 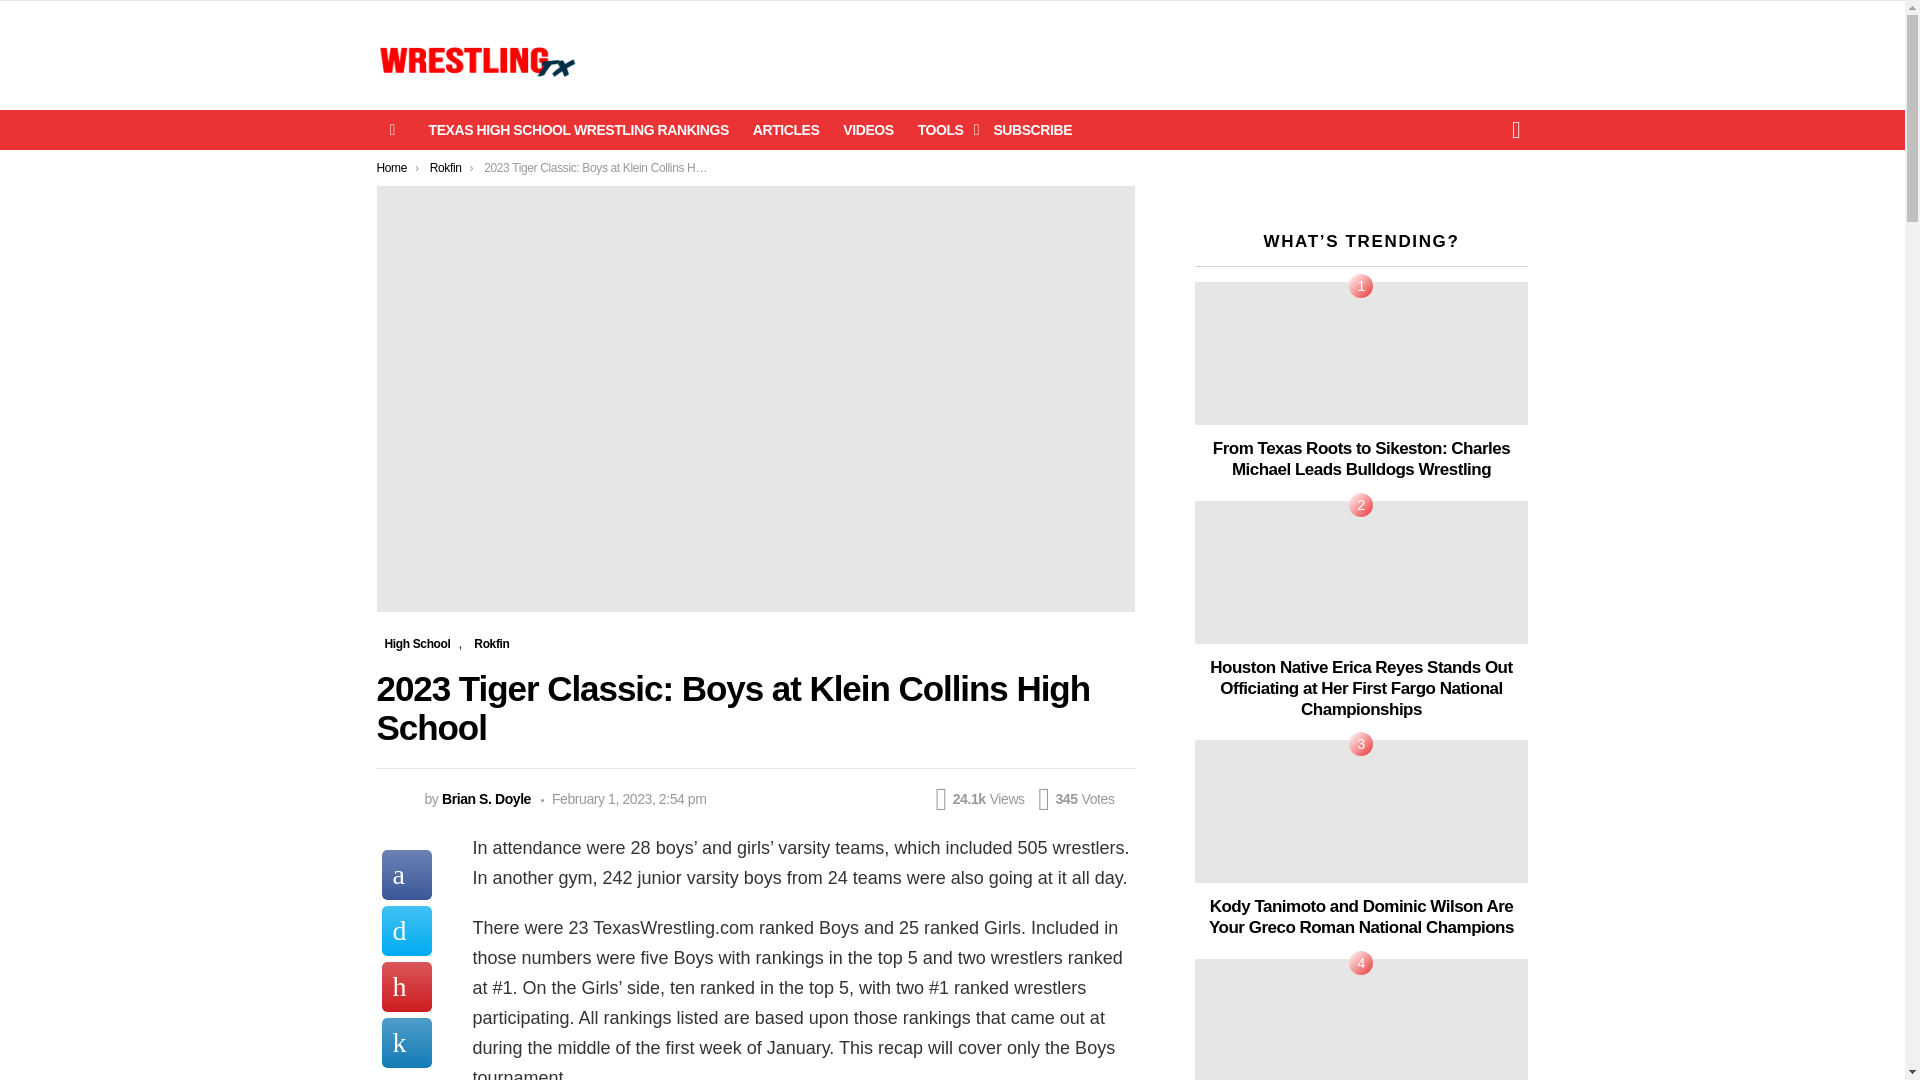 What do you see at coordinates (392, 167) in the screenshot?
I see `Home` at bounding box center [392, 167].